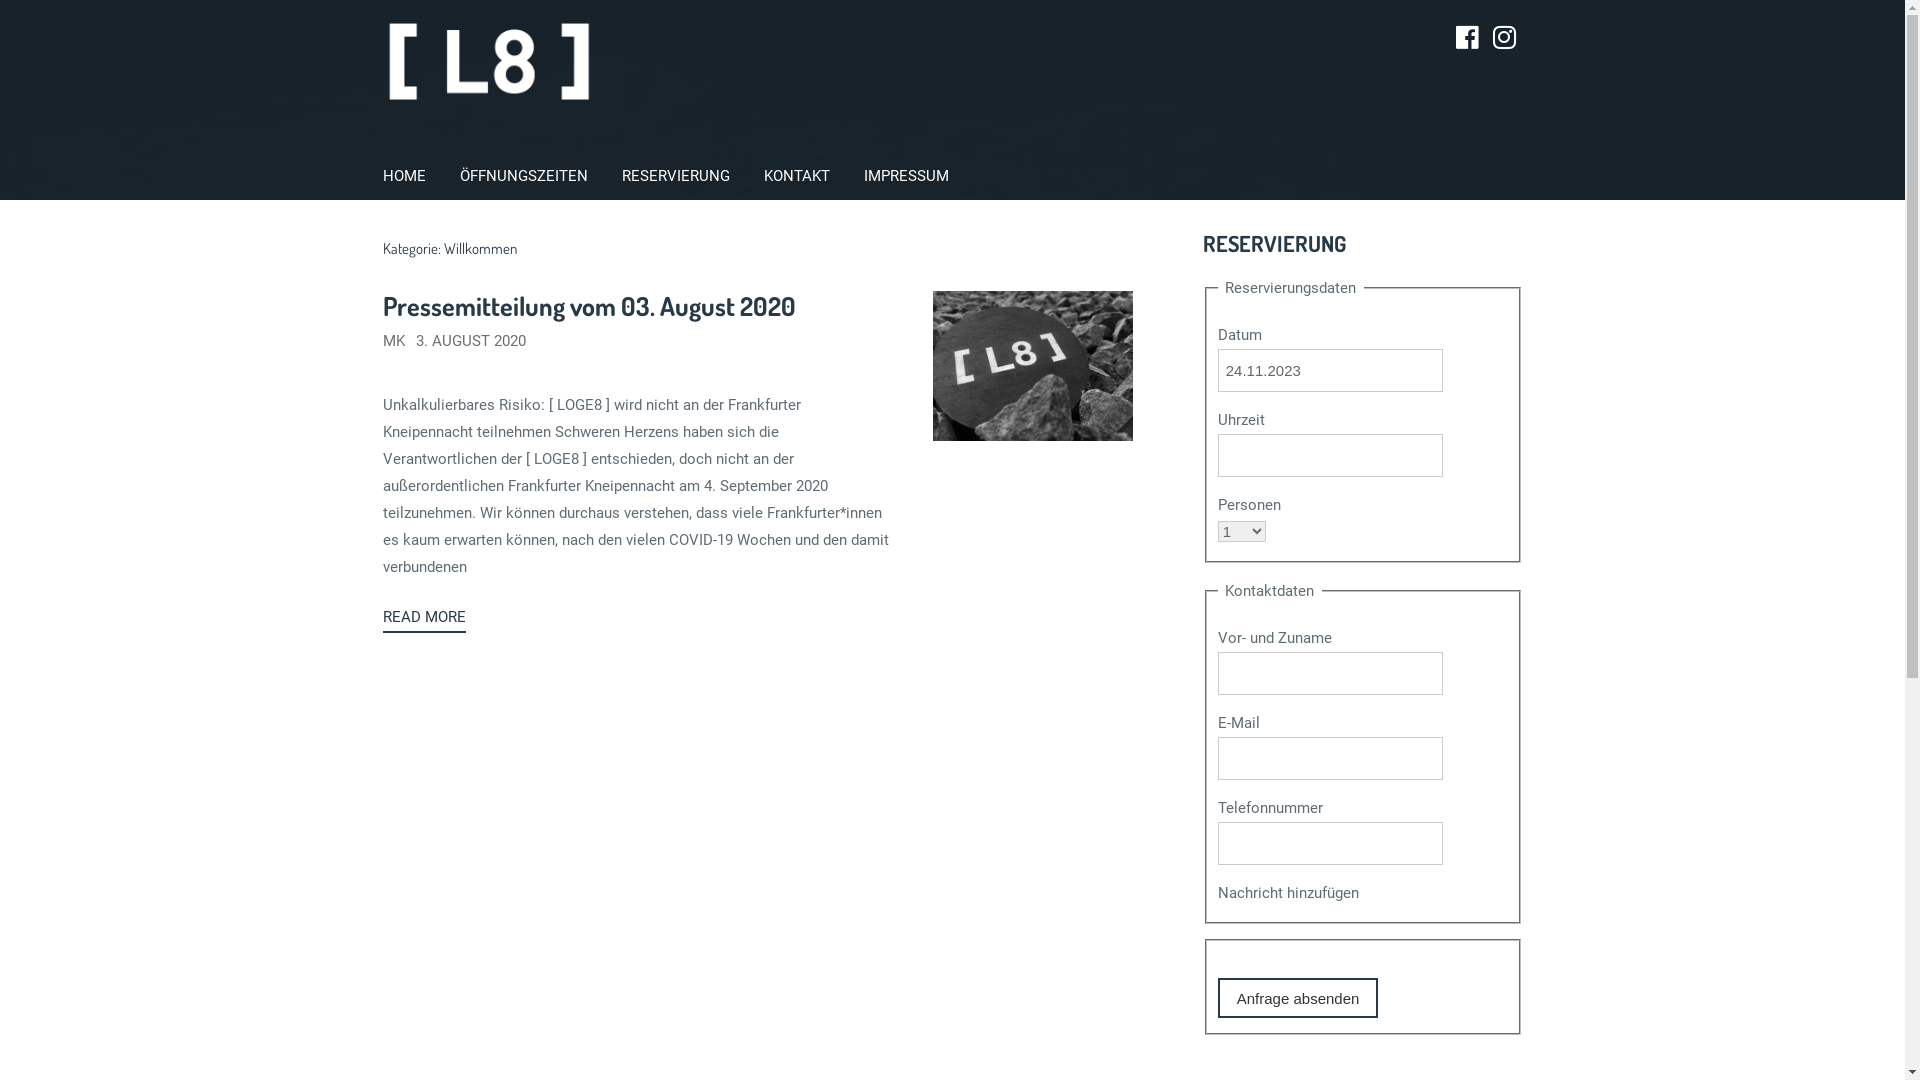  What do you see at coordinates (1298, 998) in the screenshot?
I see `Anfrage absenden` at bounding box center [1298, 998].